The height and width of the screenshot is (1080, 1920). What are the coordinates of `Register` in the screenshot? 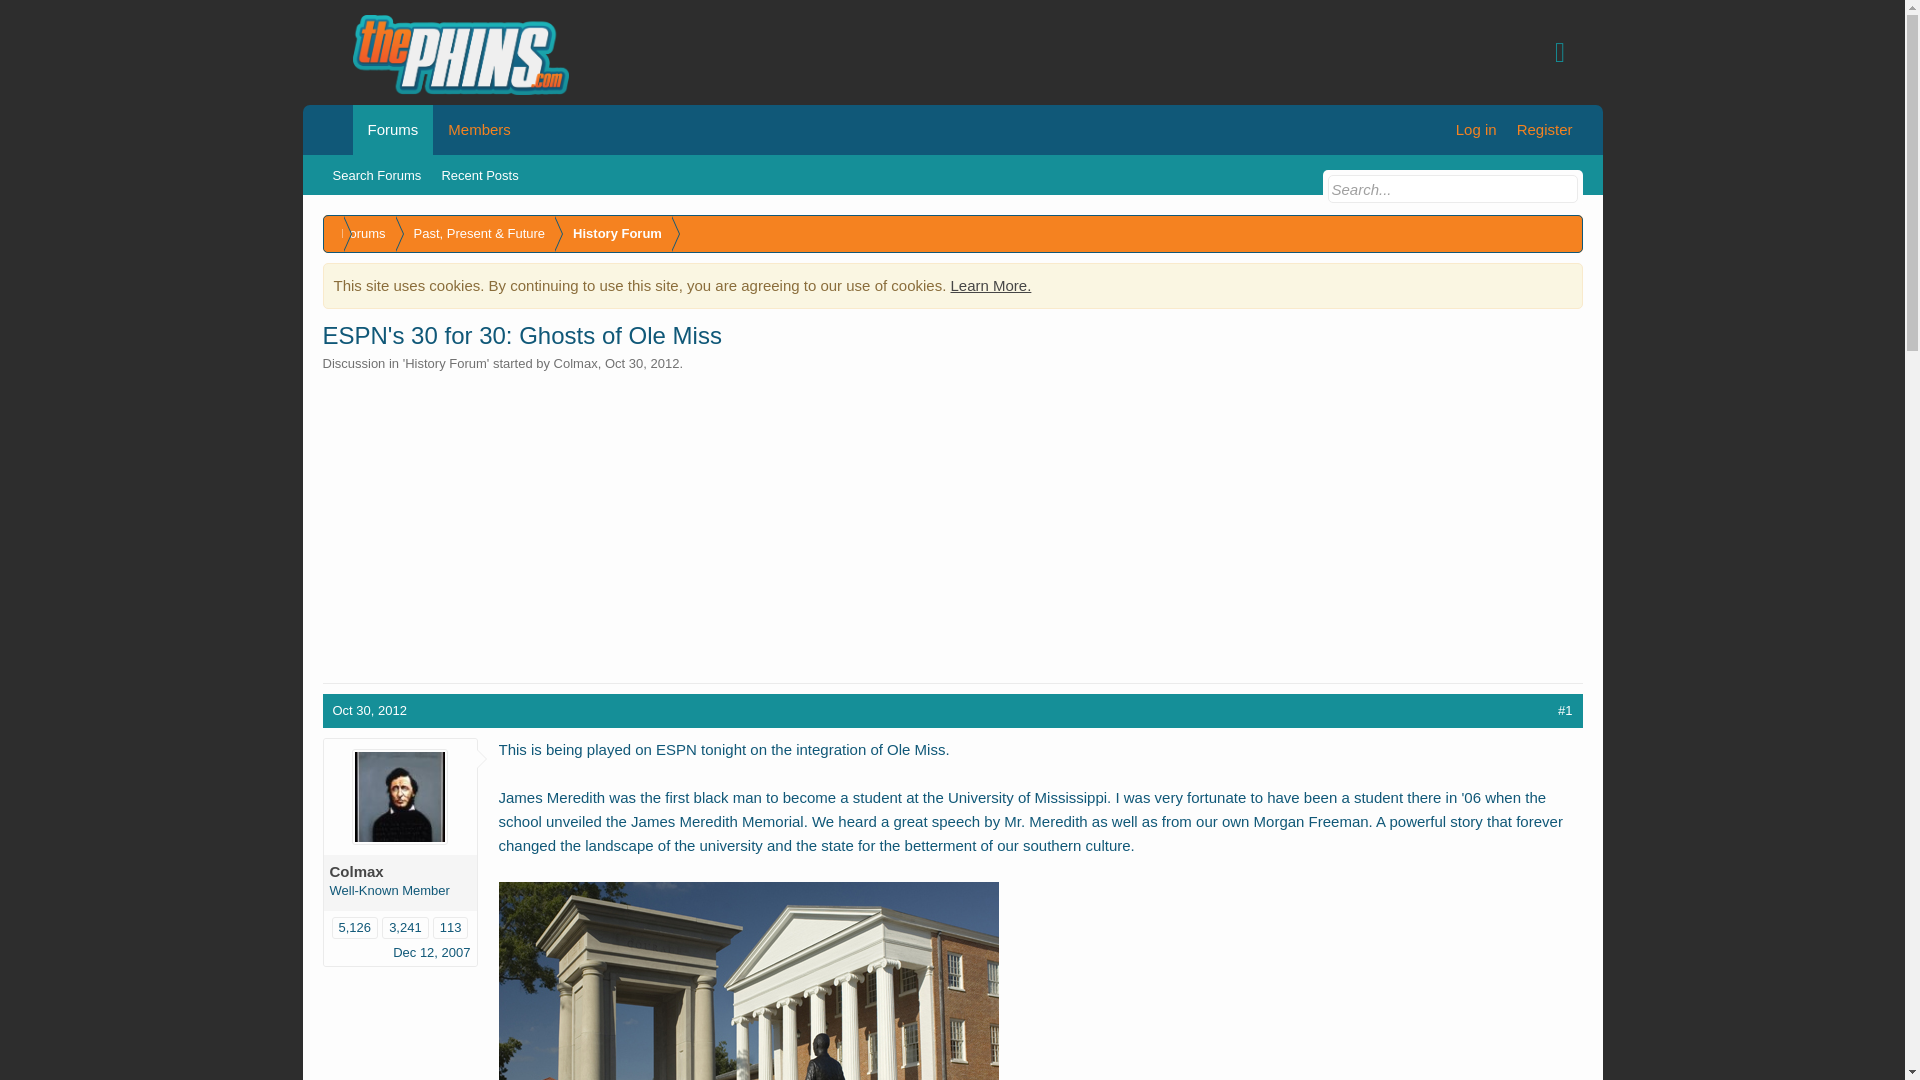 It's located at (1544, 130).